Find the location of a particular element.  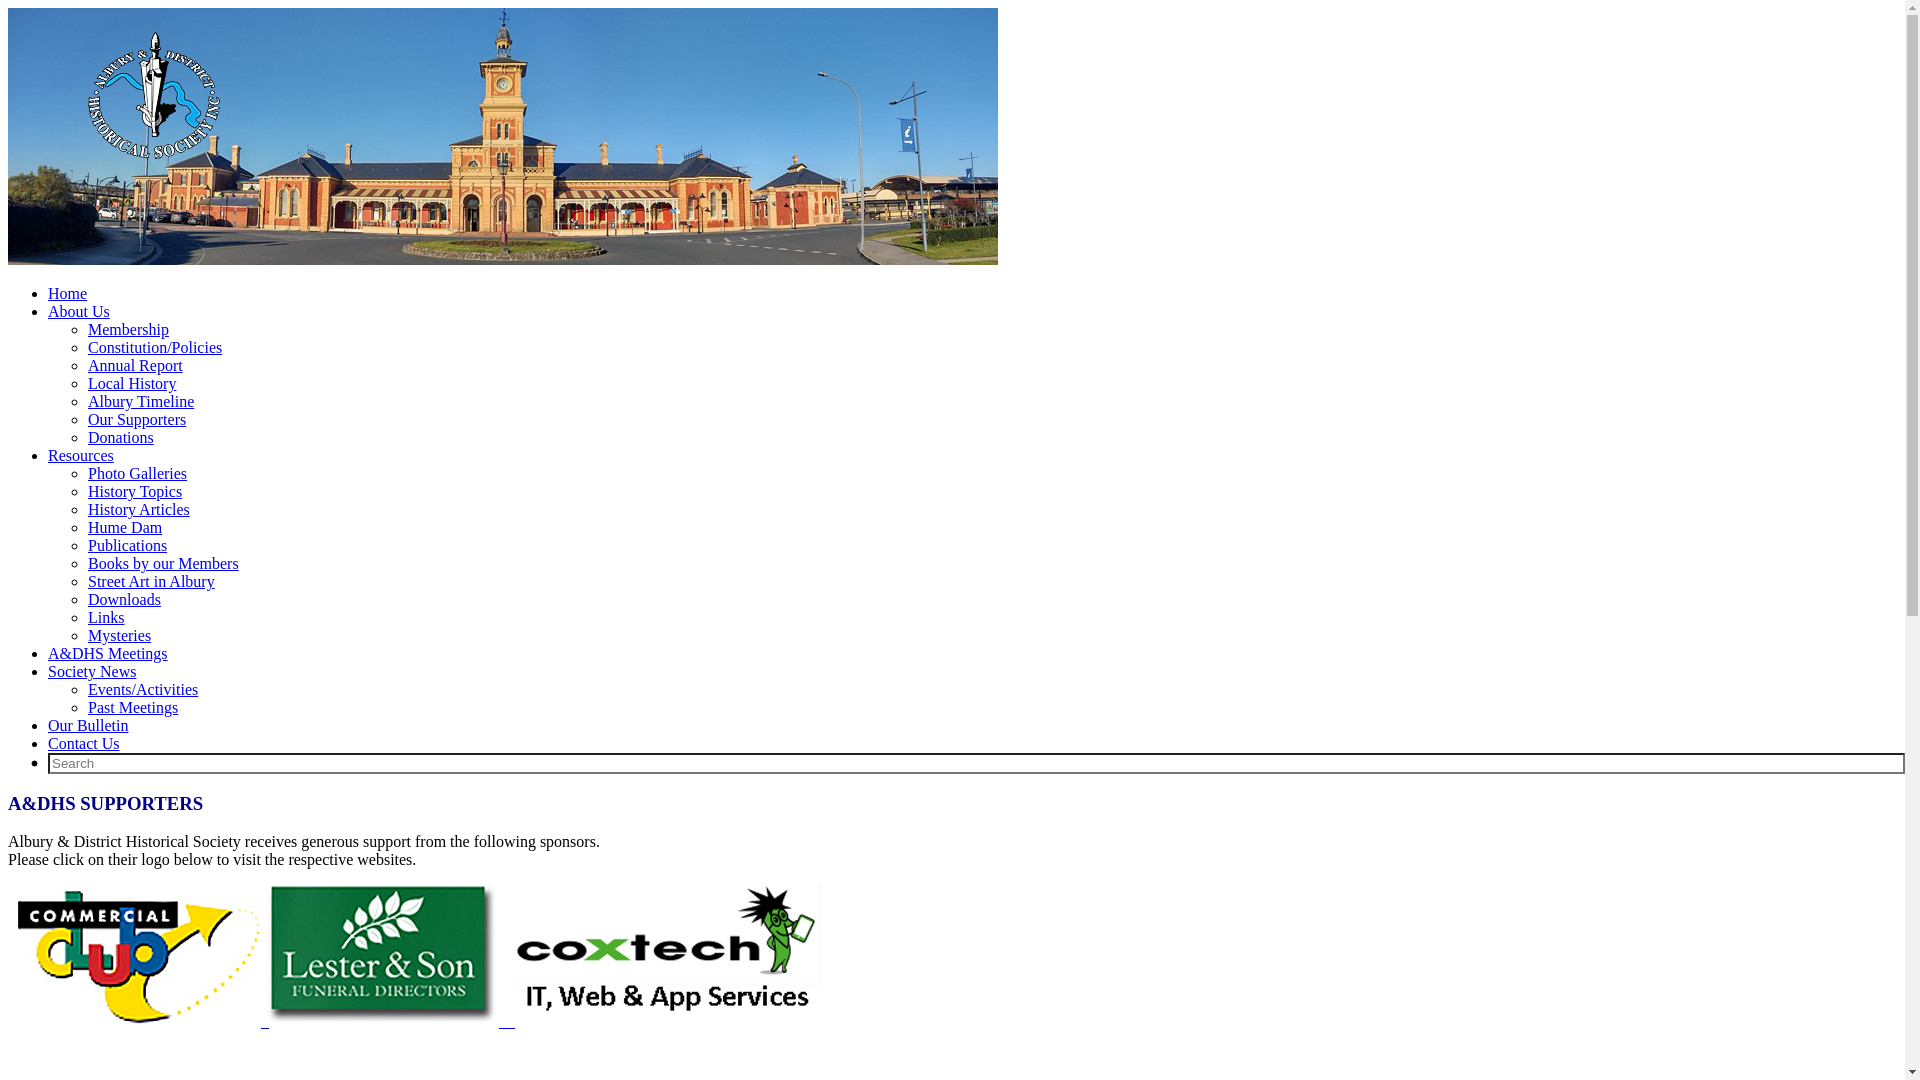

Society News is located at coordinates (92, 672).